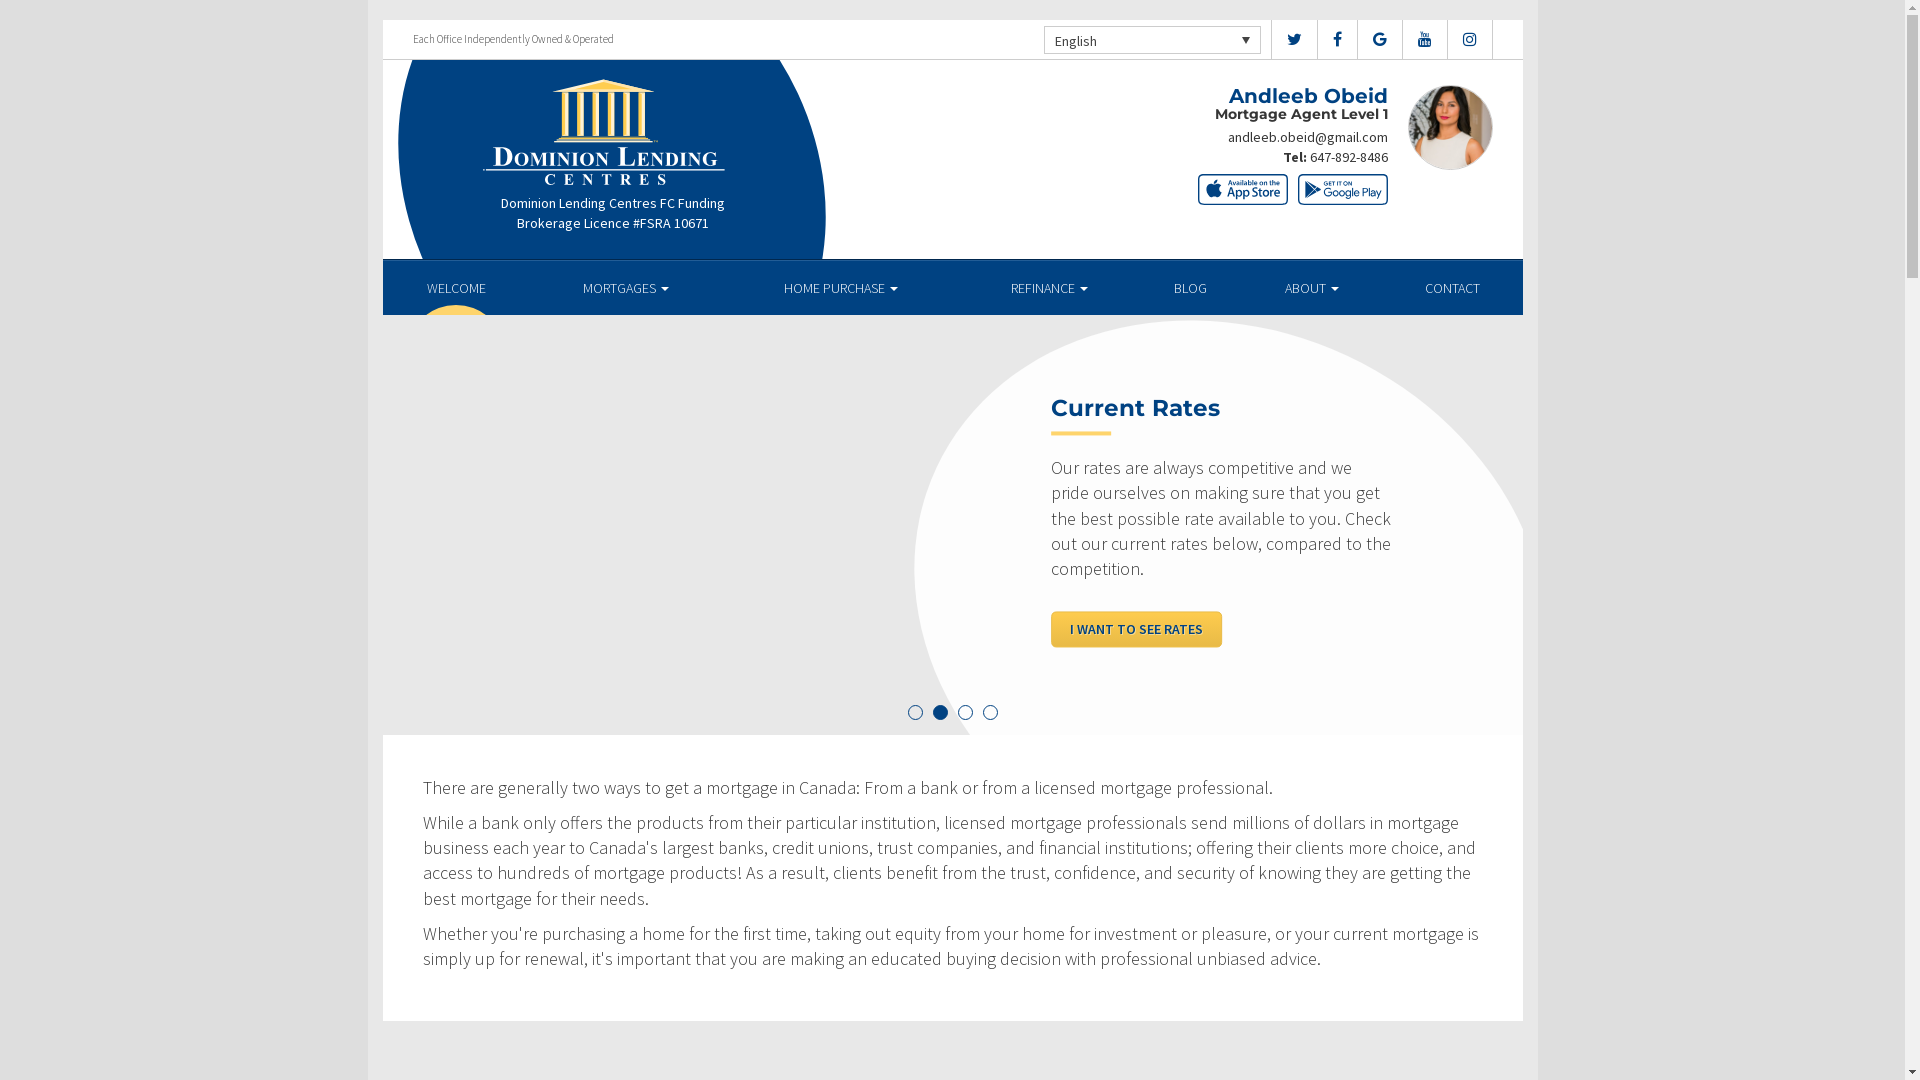  Describe the element at coordinates (626, 288) in the screenshot. I see `MORTGAGES` at that location.